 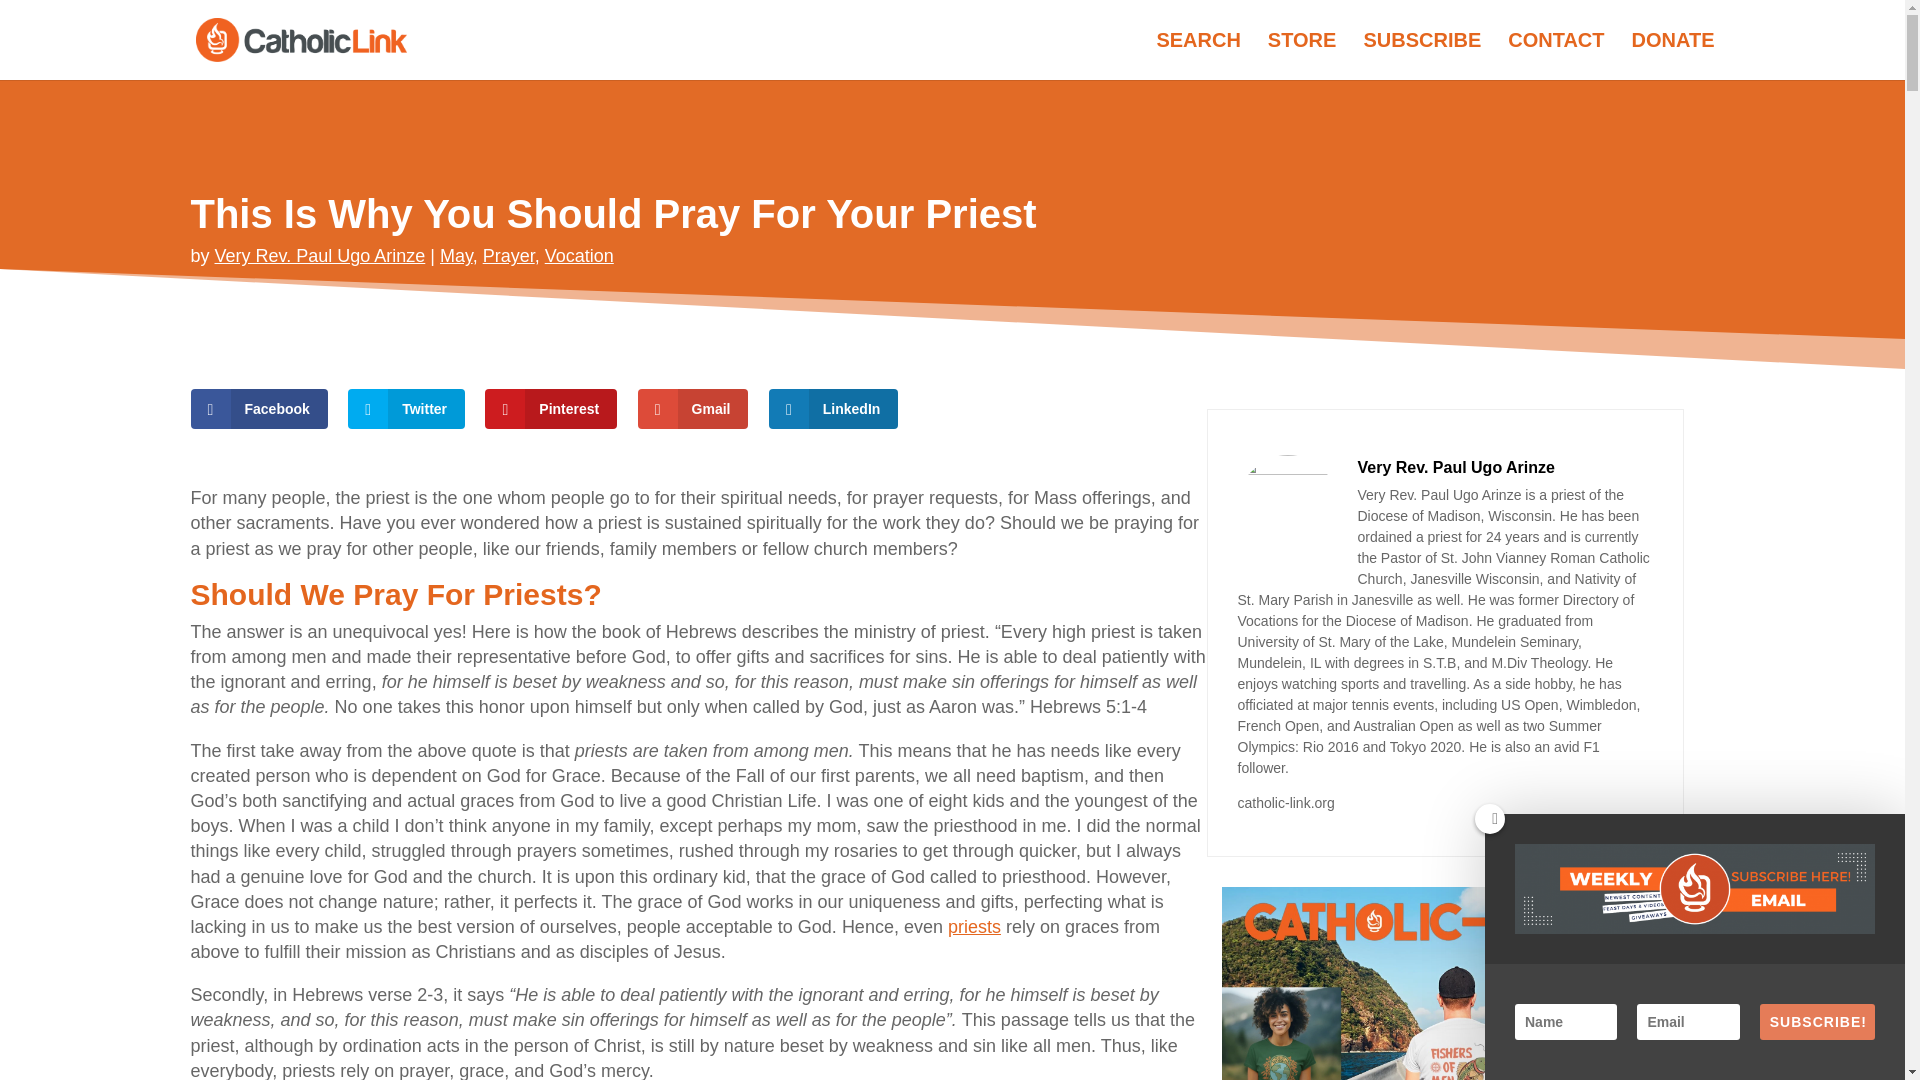 What do you see at coordinates (456, 256) in the screenshot?
I see `May` at bounding box center [456, 256].